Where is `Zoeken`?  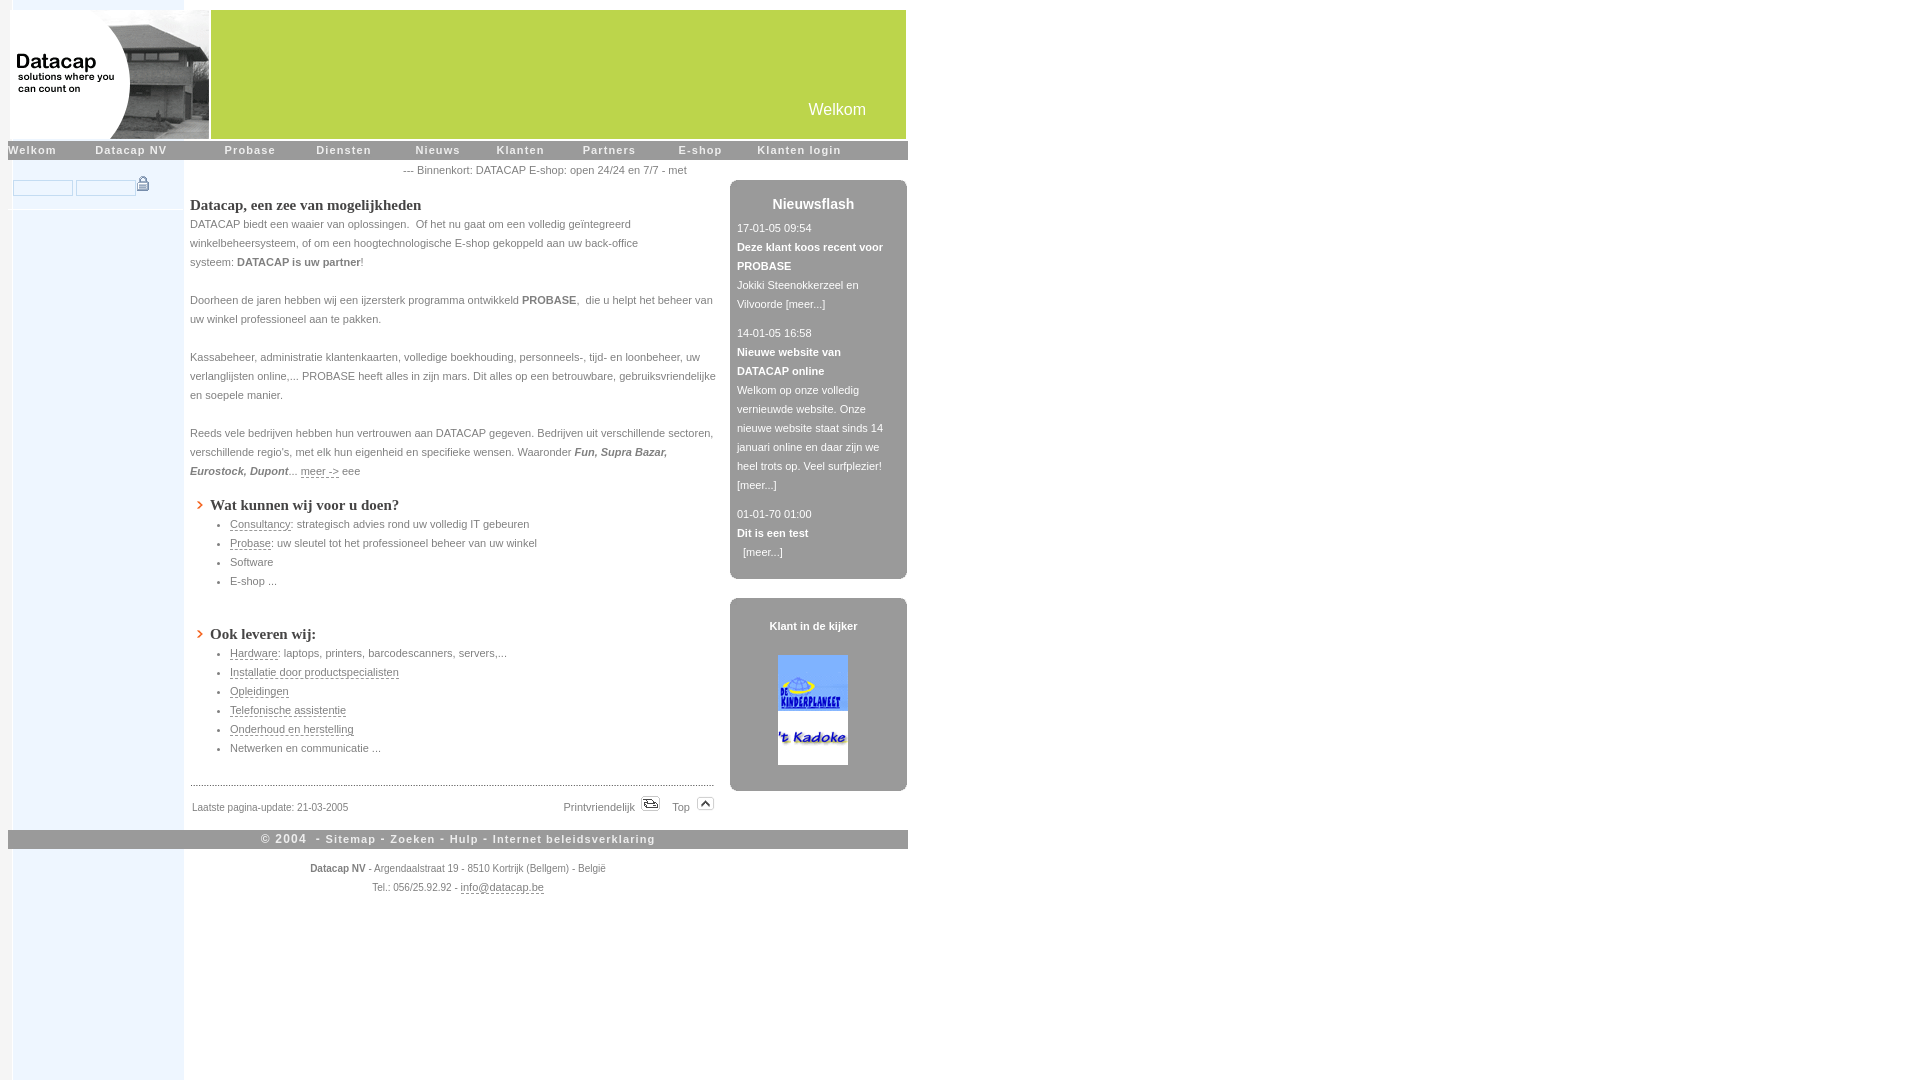 Zoeken is located at coordinates (412, 840).